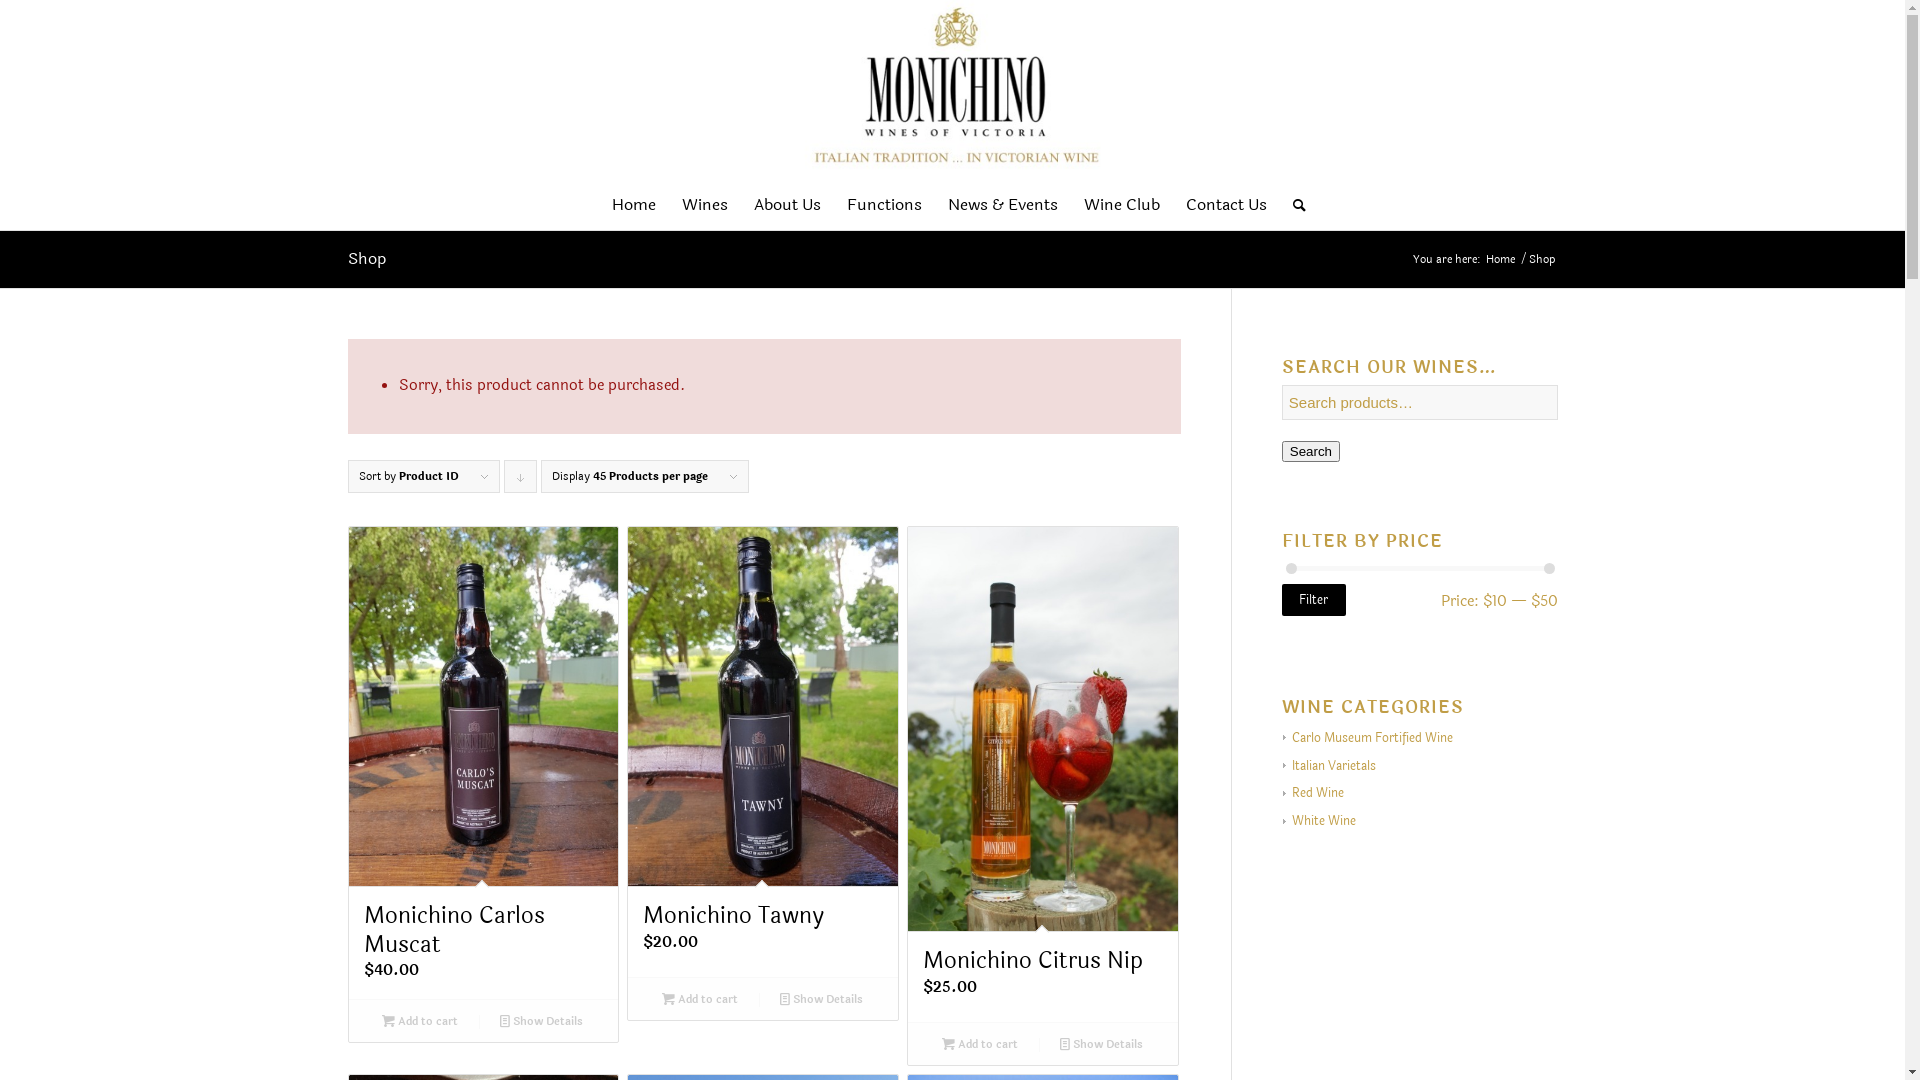 Image resolution: width=1920 pixels, height=1080 pixels. I want to click on Functions, so click(884, 205).